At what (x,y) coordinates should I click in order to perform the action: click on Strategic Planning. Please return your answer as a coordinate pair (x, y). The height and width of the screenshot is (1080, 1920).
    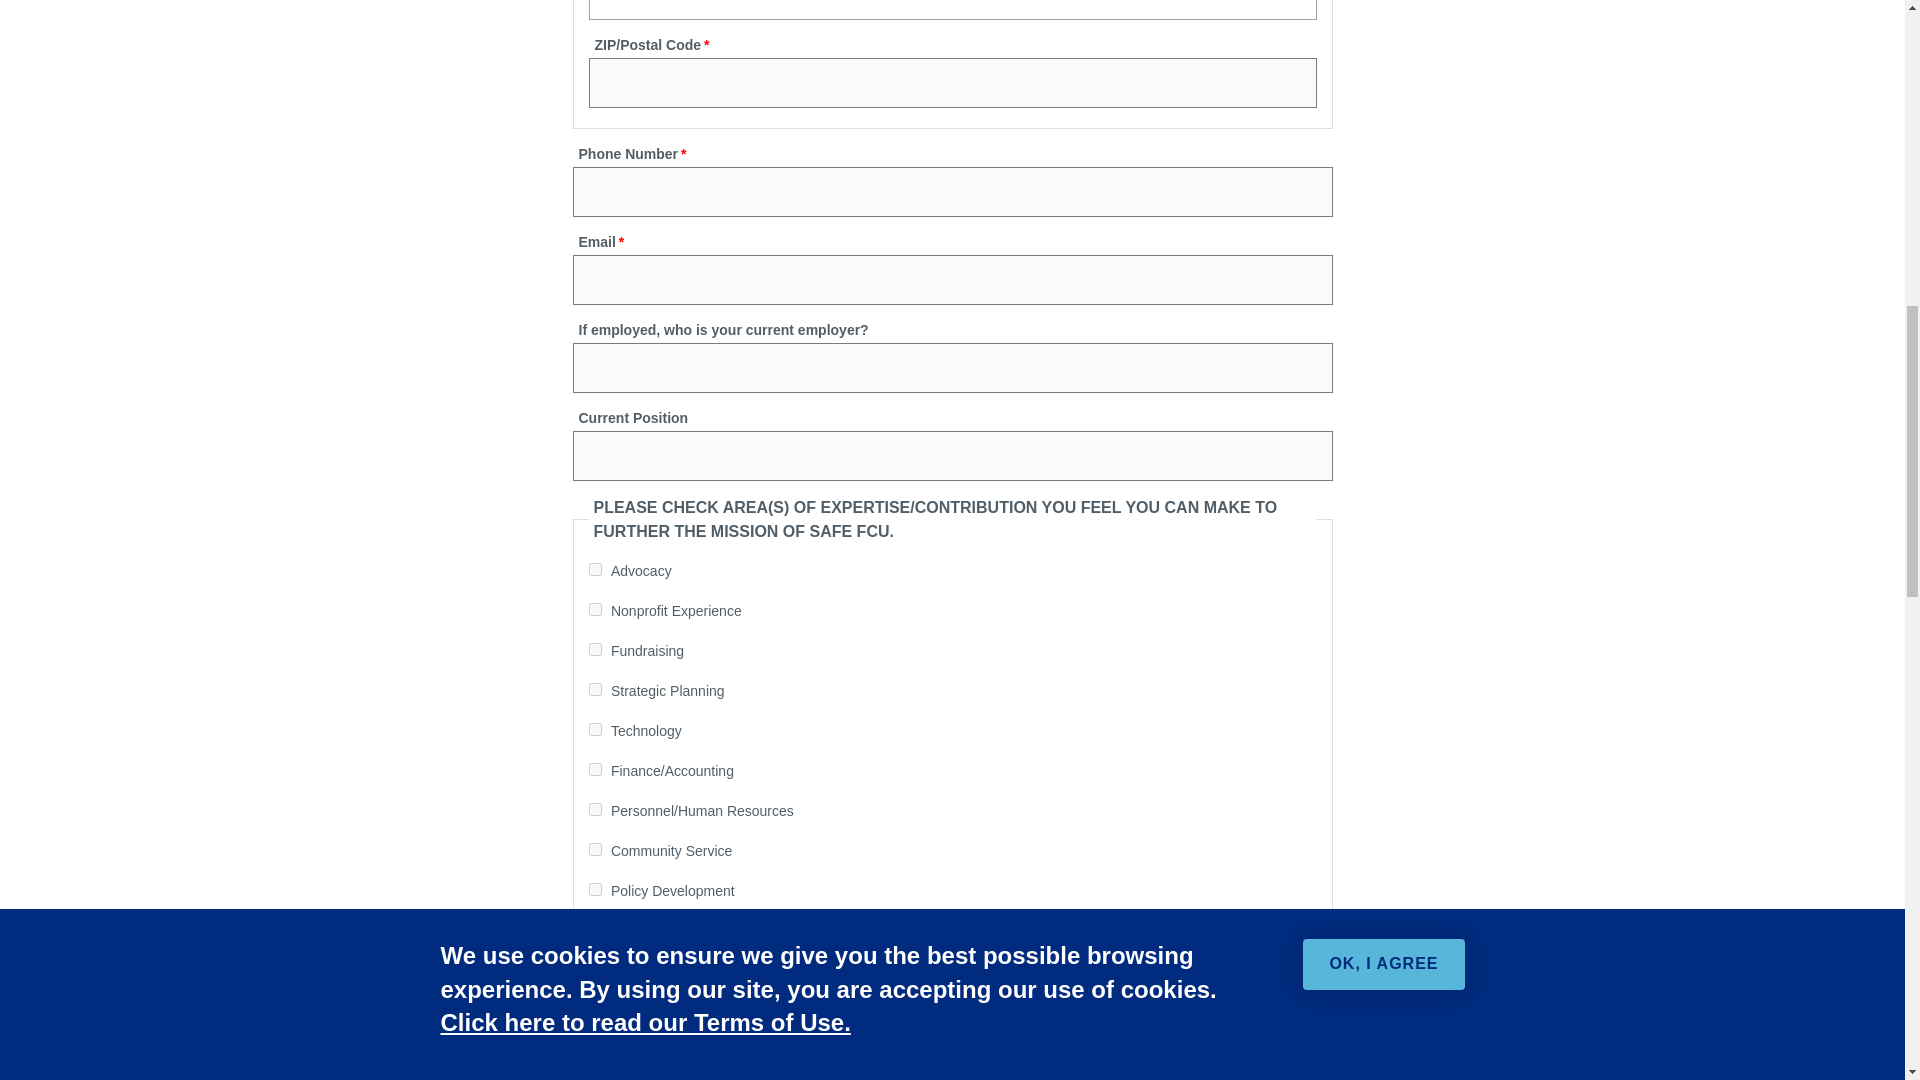
    Looking at the image, I should click on (594, 688).